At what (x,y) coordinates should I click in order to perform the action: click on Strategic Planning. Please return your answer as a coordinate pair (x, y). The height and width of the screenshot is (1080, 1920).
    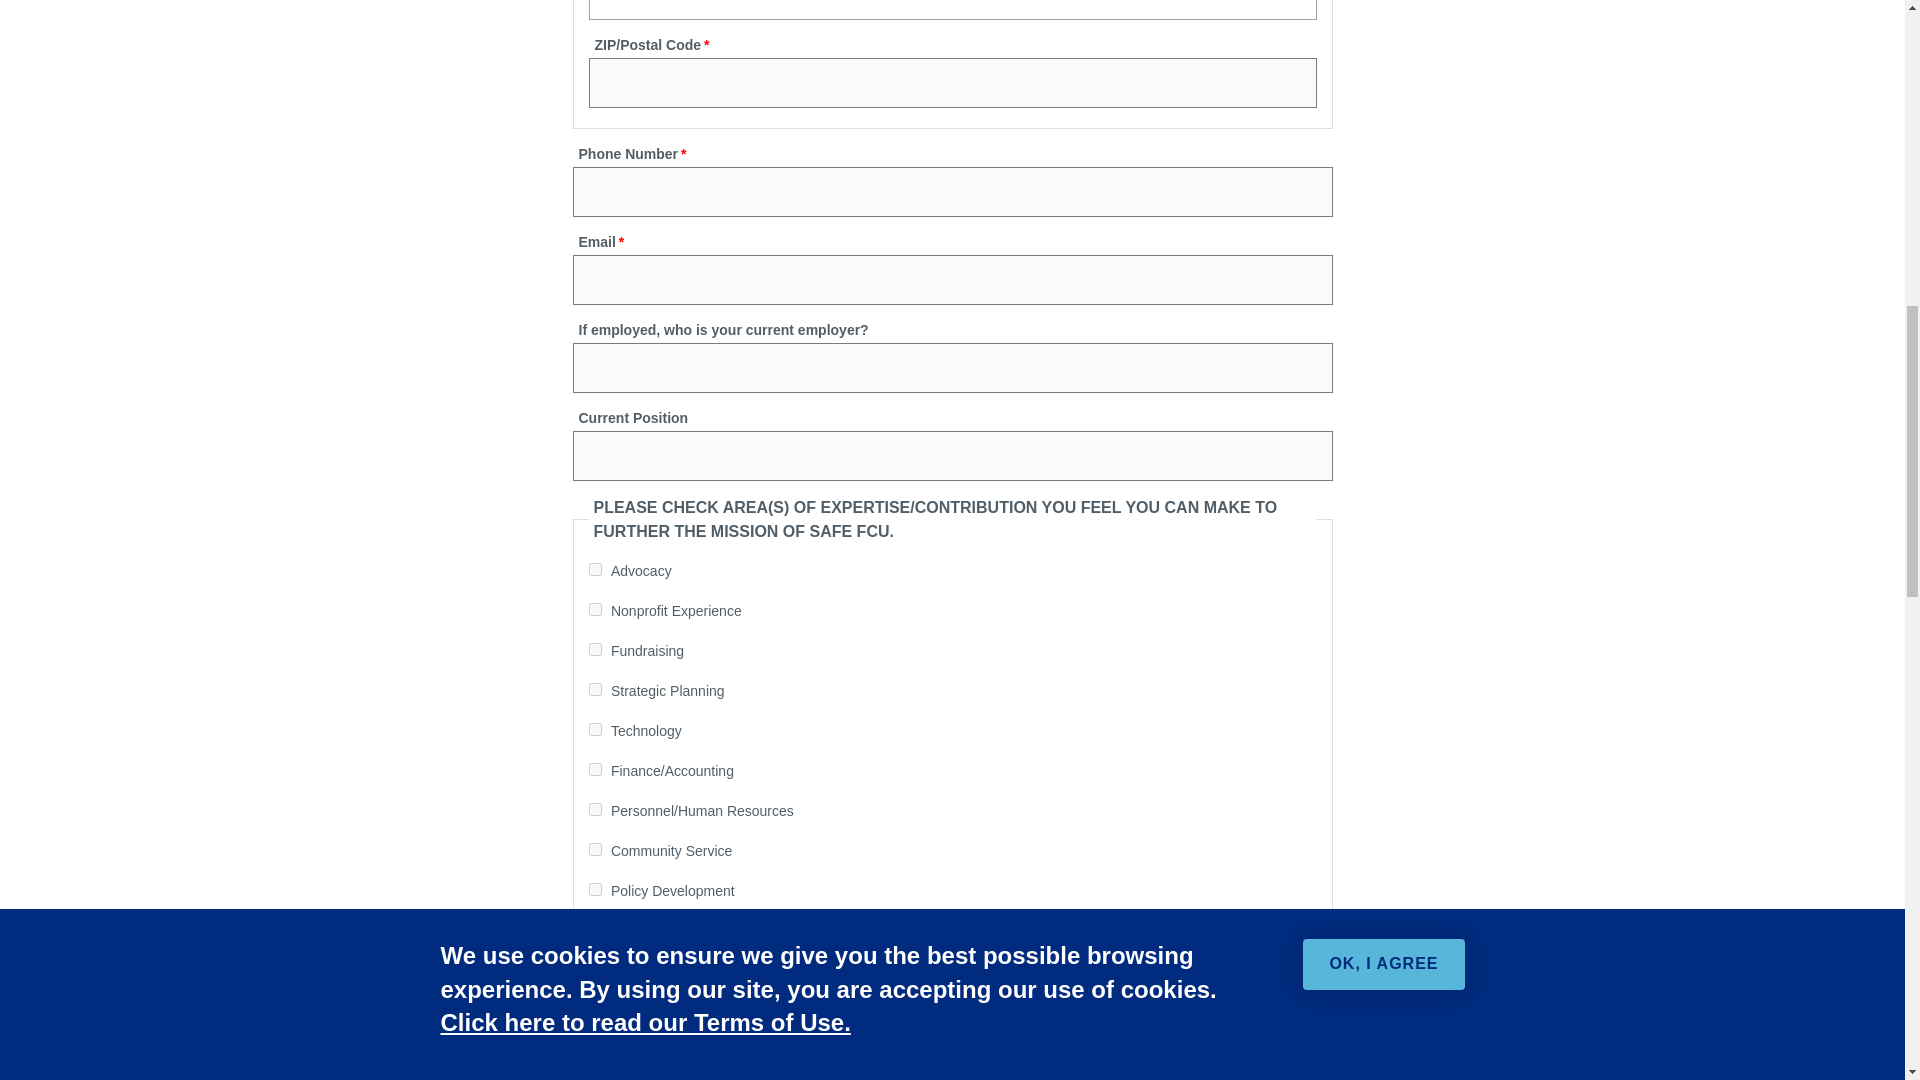
    Looking at the image, I should click on (594, 688).